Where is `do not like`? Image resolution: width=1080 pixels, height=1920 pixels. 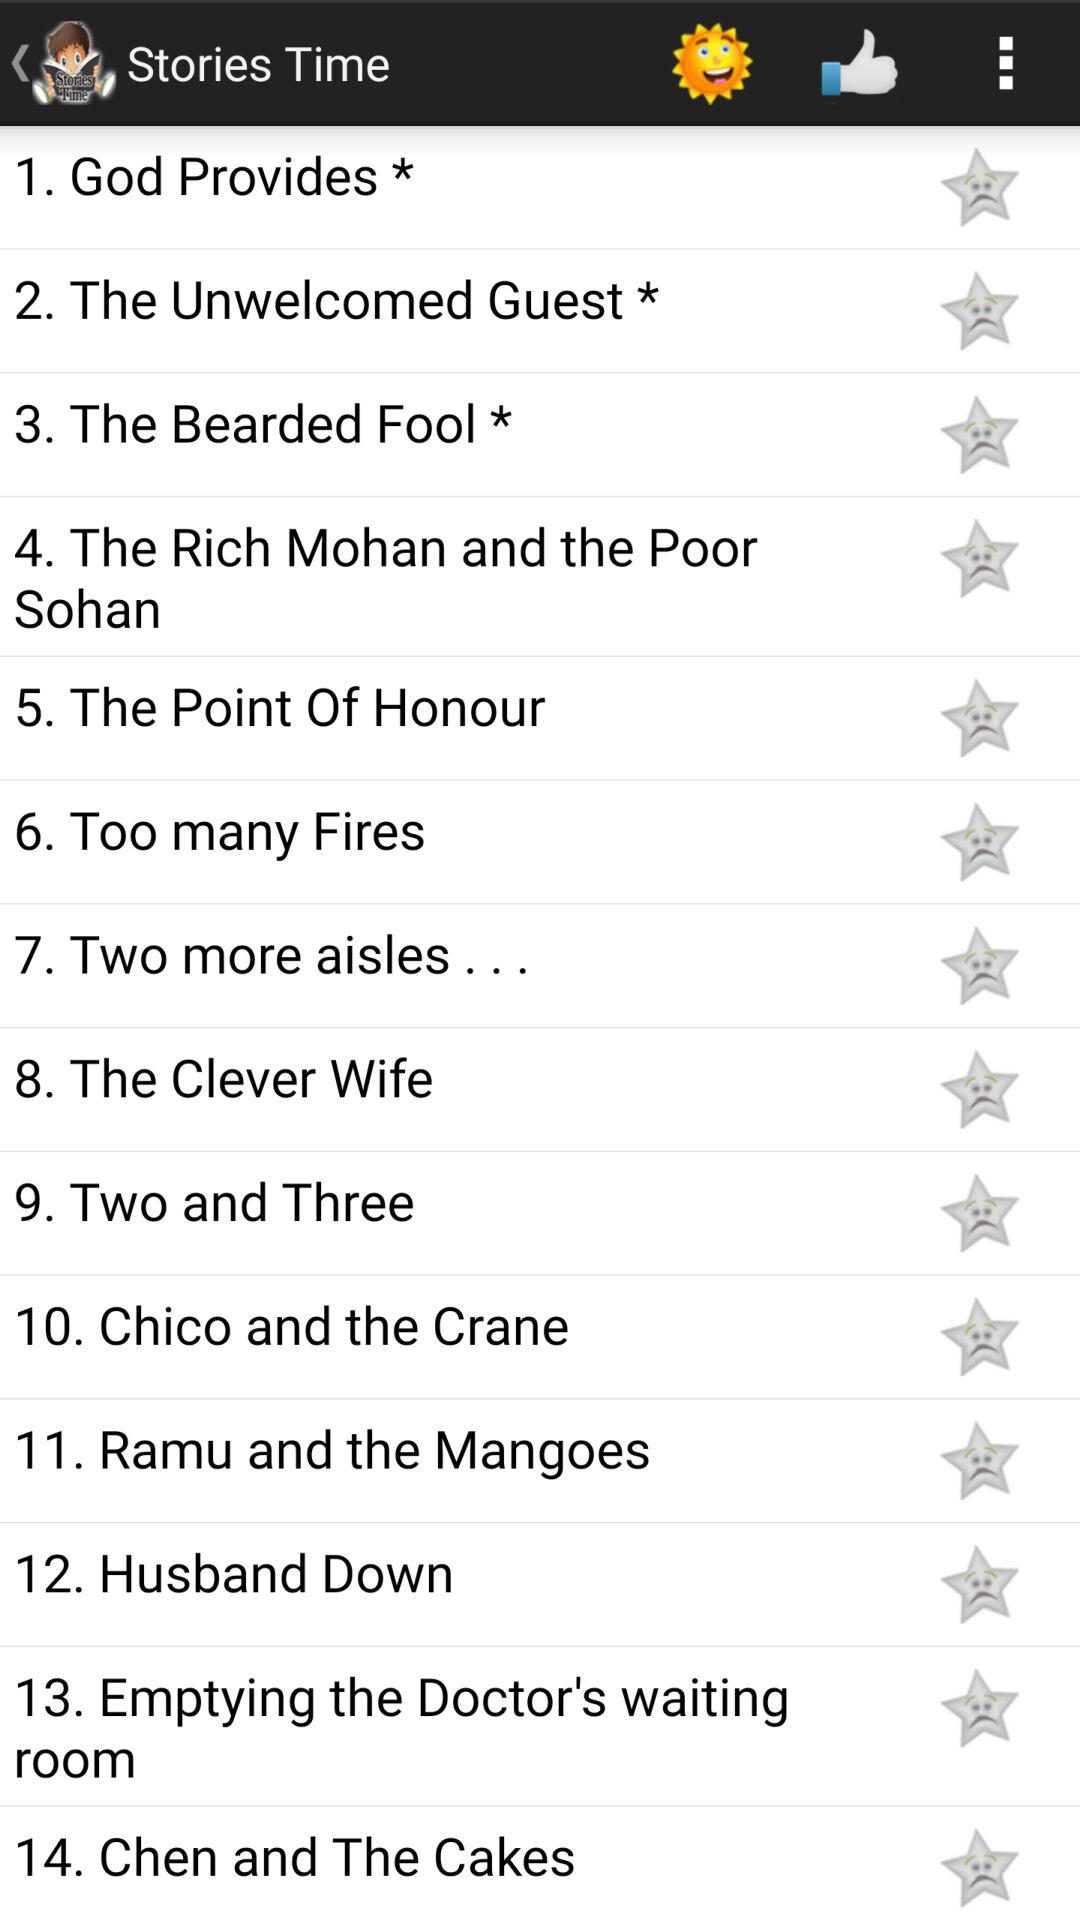
do not like is located at coordinates (979, 1584).